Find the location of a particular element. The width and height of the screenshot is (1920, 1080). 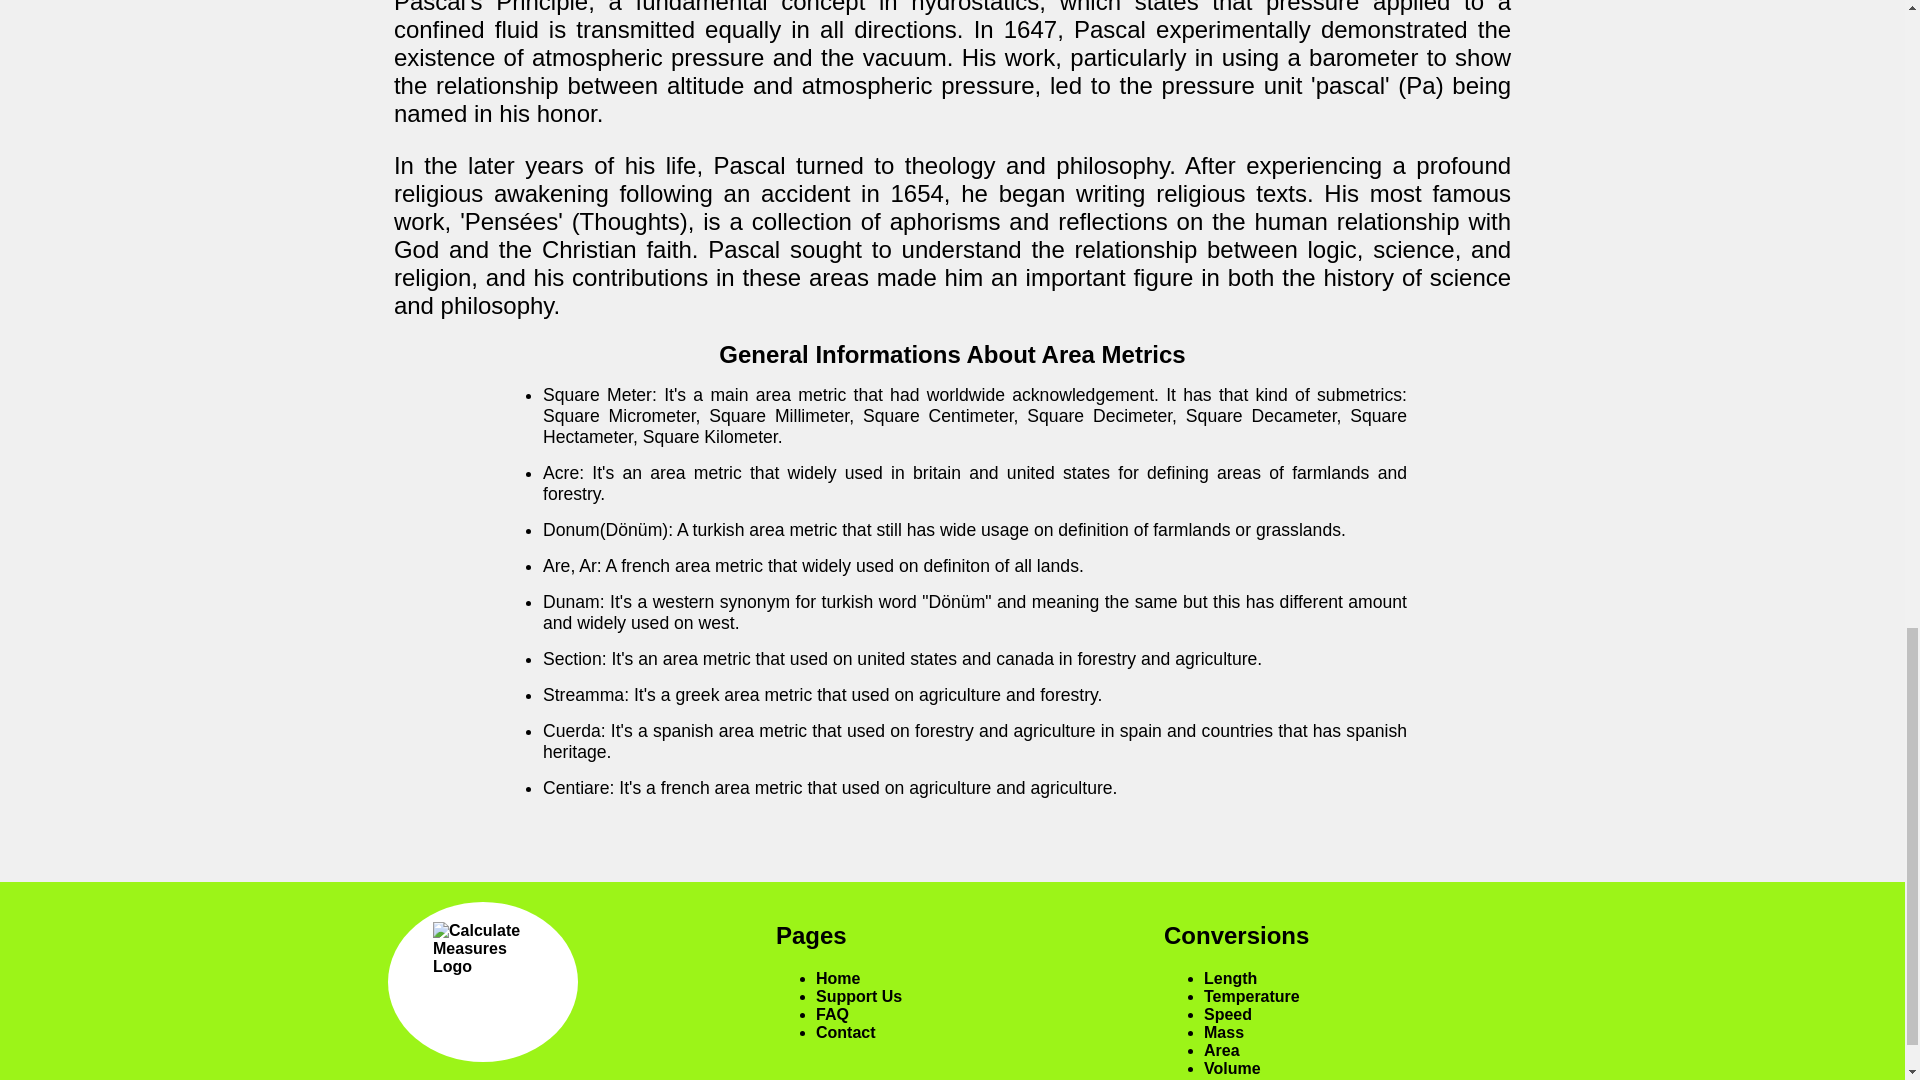

Support Us is located at coordinates (859, 996).